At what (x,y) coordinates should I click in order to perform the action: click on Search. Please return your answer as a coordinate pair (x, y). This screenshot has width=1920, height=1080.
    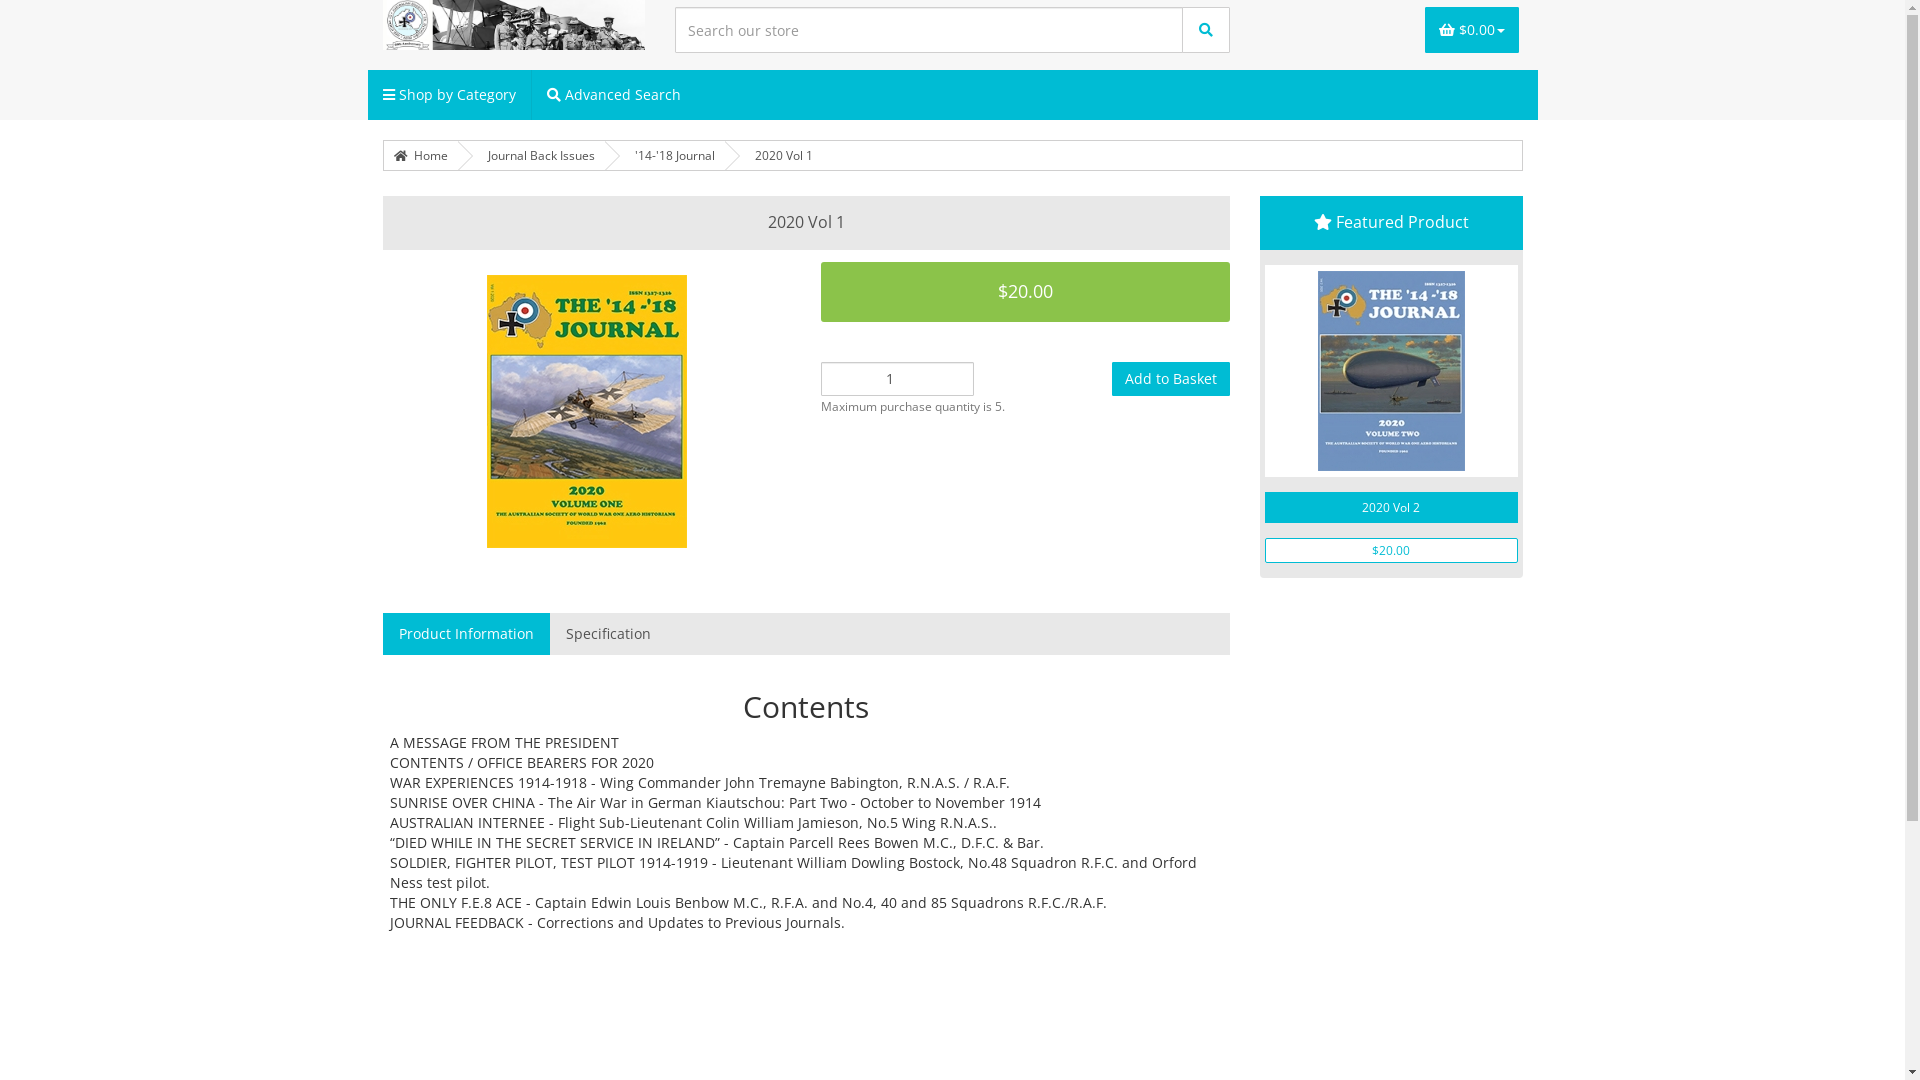
    Looking at the image, I should click on (1206, 30).